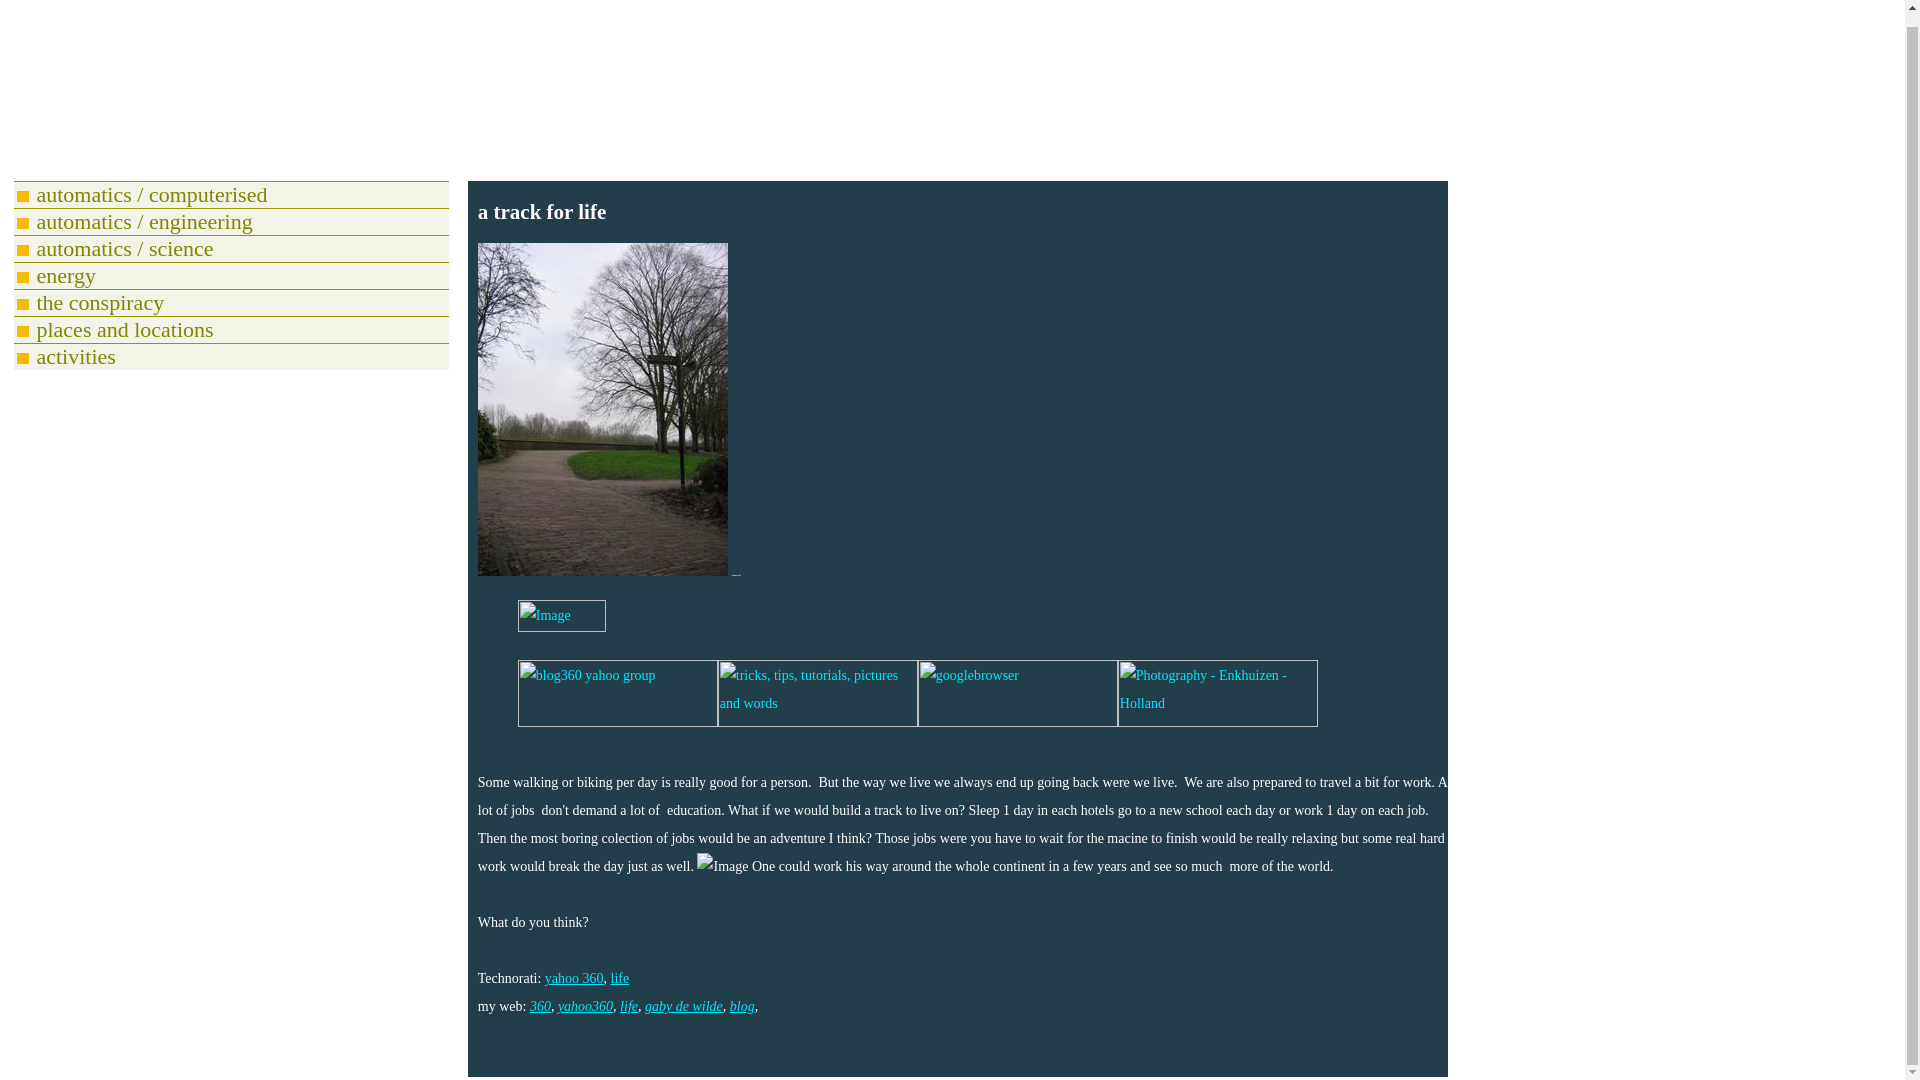 The image size is (1920, 1080). I want to click on 360, so click(540, 1006).